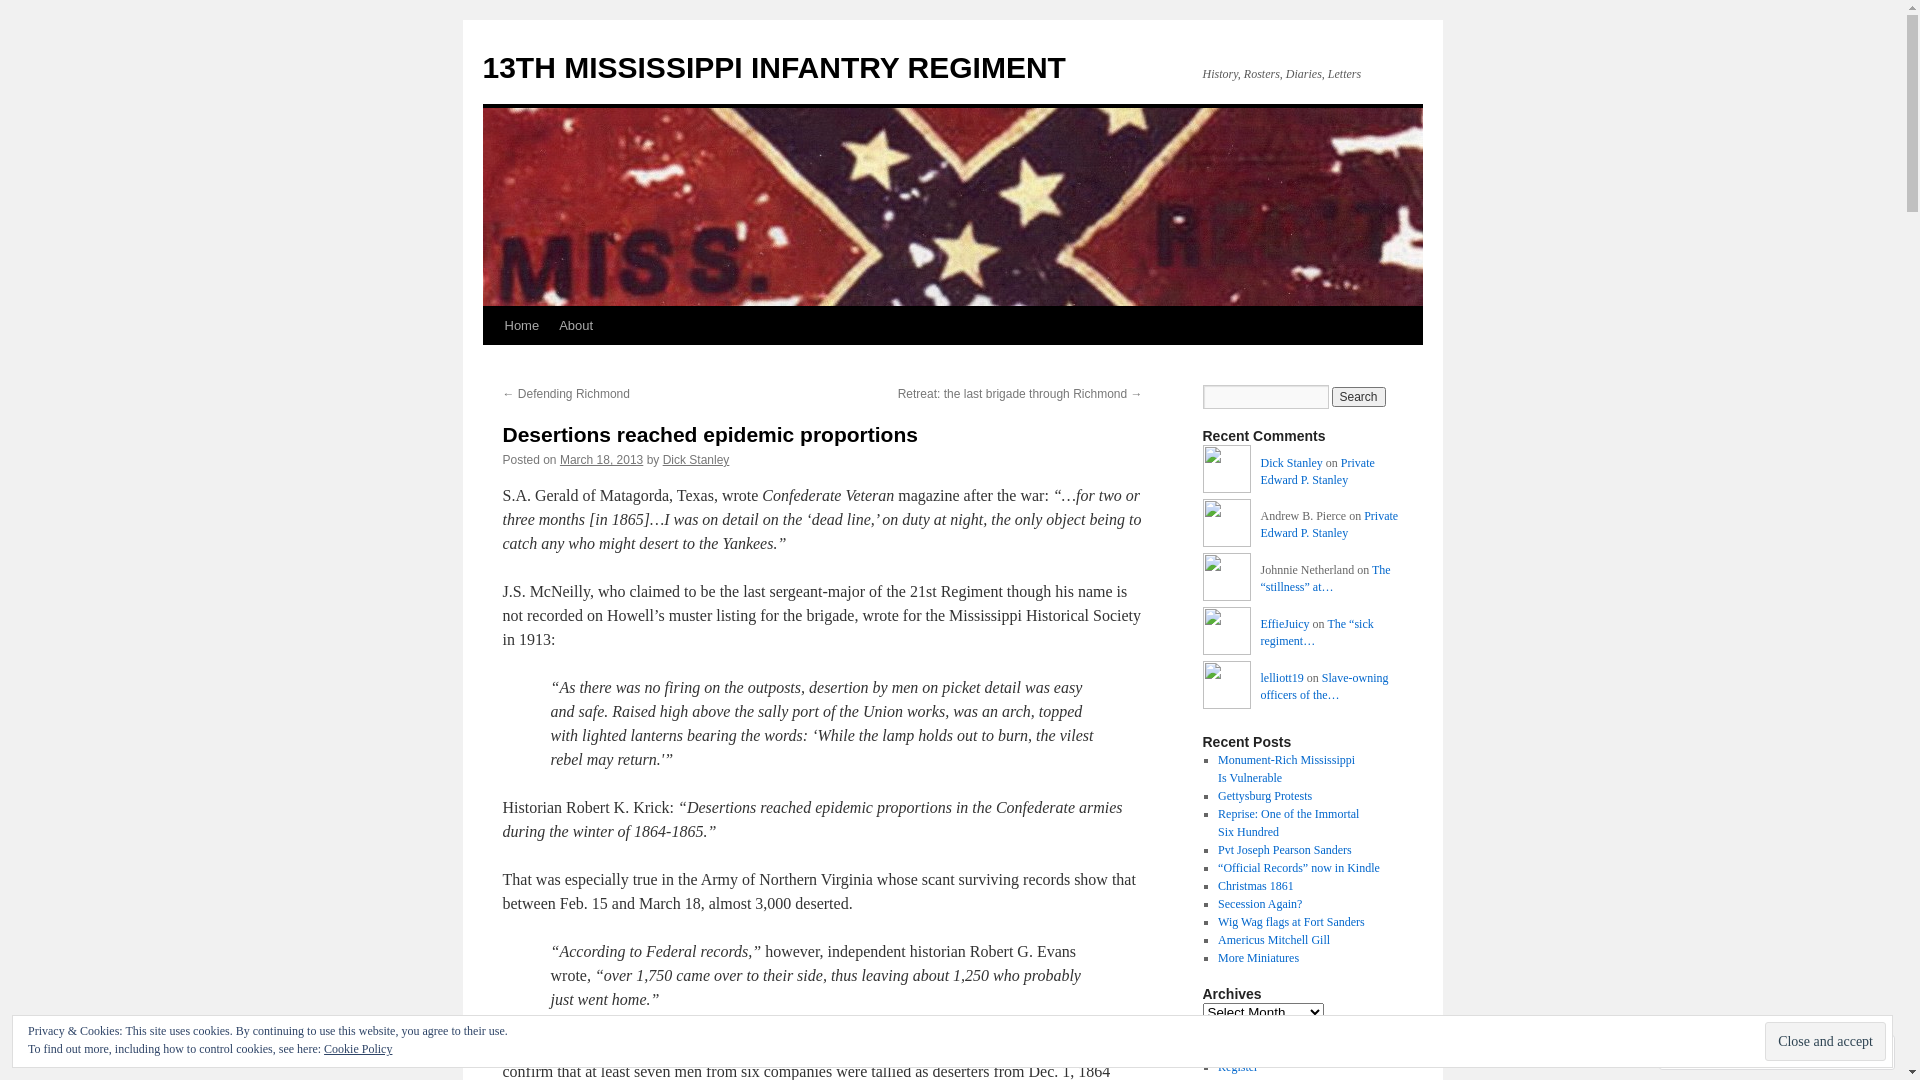 Image resolution: width=1920 pixels, height=1080 pixels. I want to click on Reprise: One of the Immortal Six Hundred, so click(1288, 823).